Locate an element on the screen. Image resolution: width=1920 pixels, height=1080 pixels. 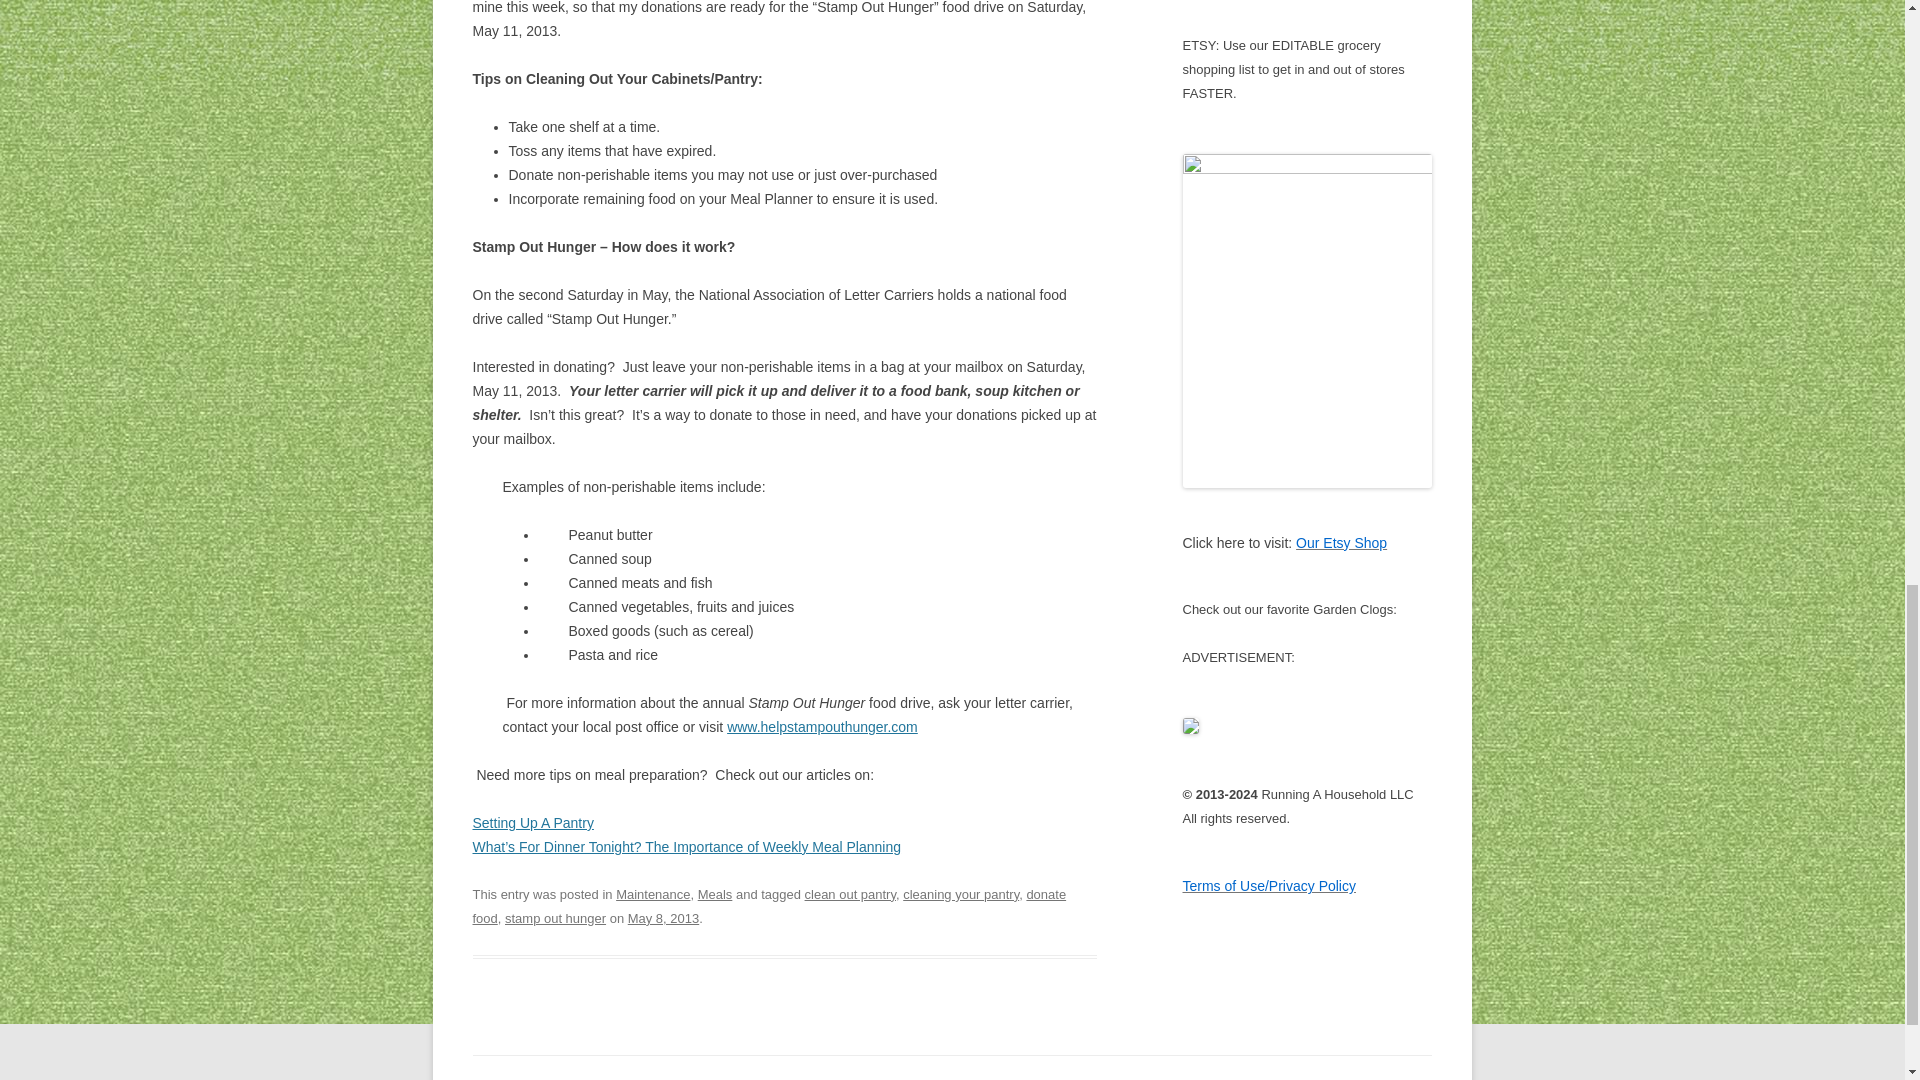
www.helpstampouthunger.com is located at coordinates (822, 727).